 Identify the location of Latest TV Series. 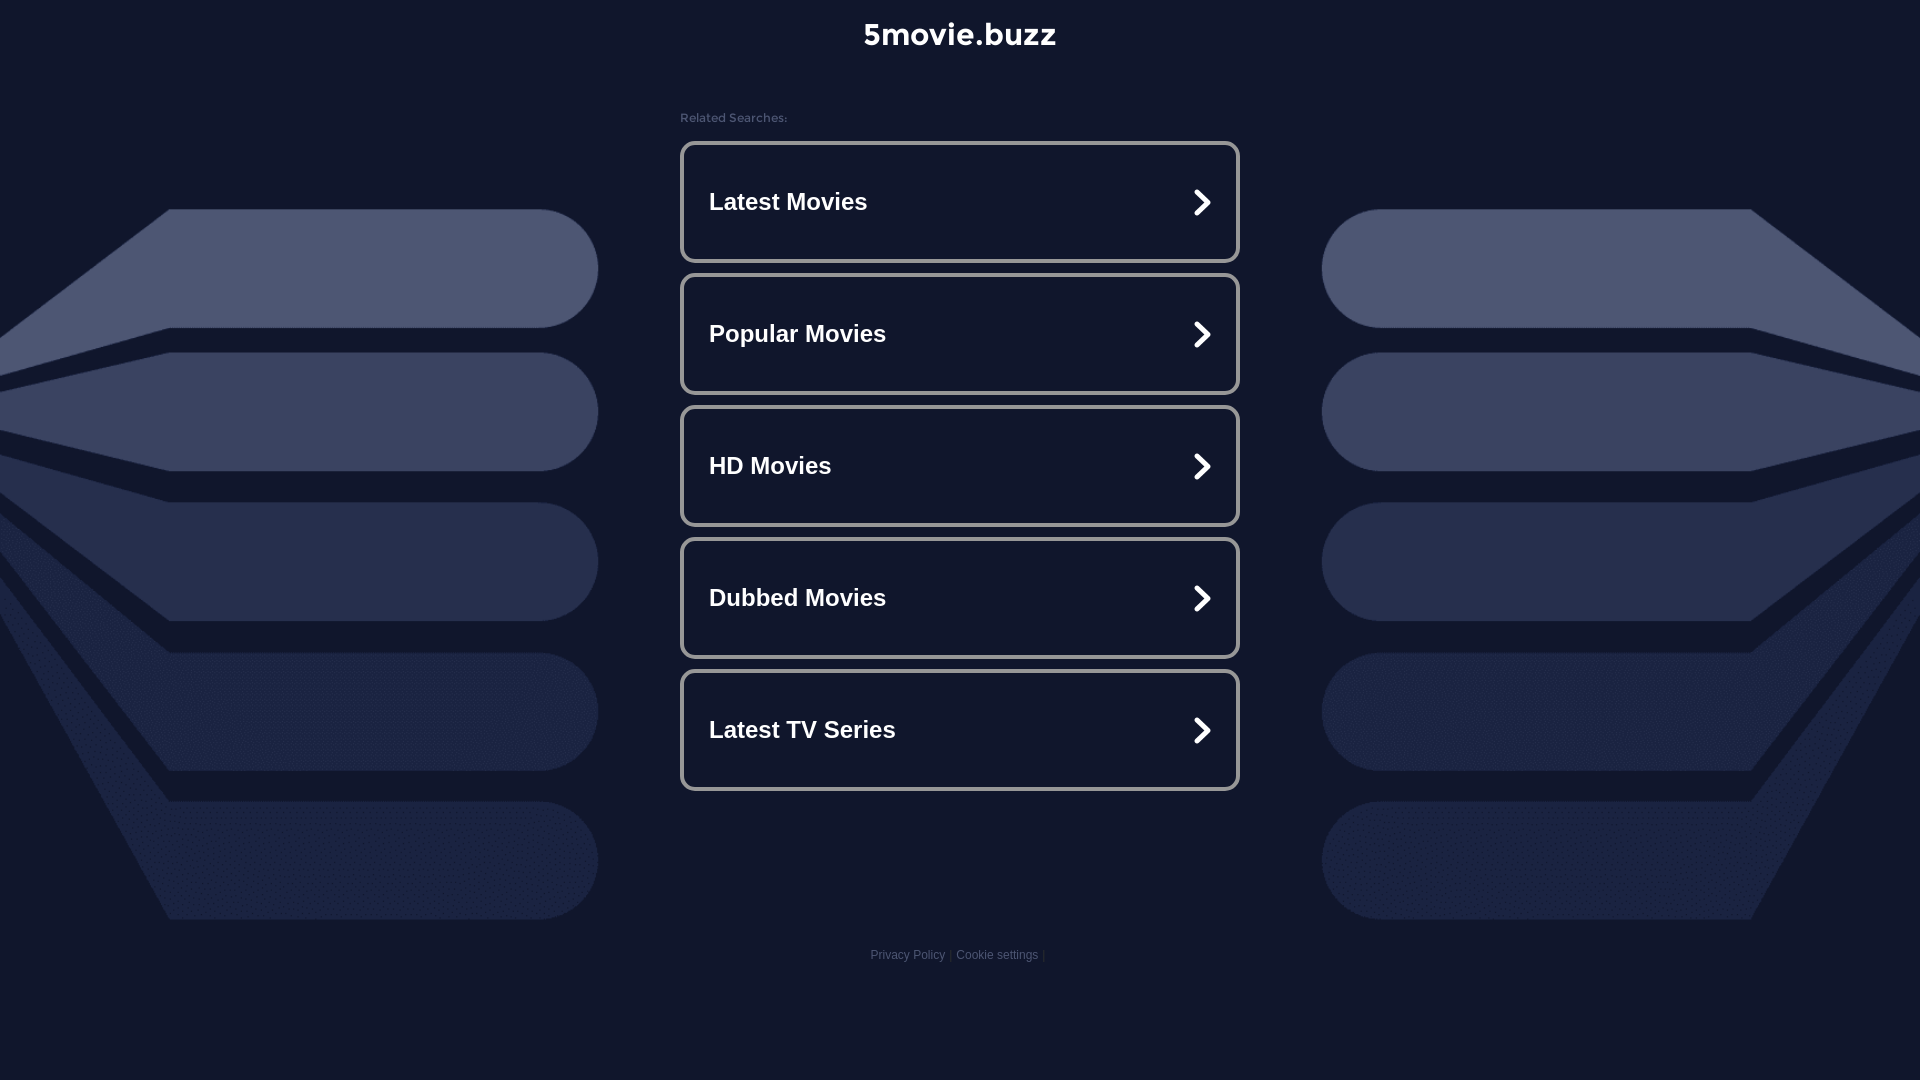
(960, 730).